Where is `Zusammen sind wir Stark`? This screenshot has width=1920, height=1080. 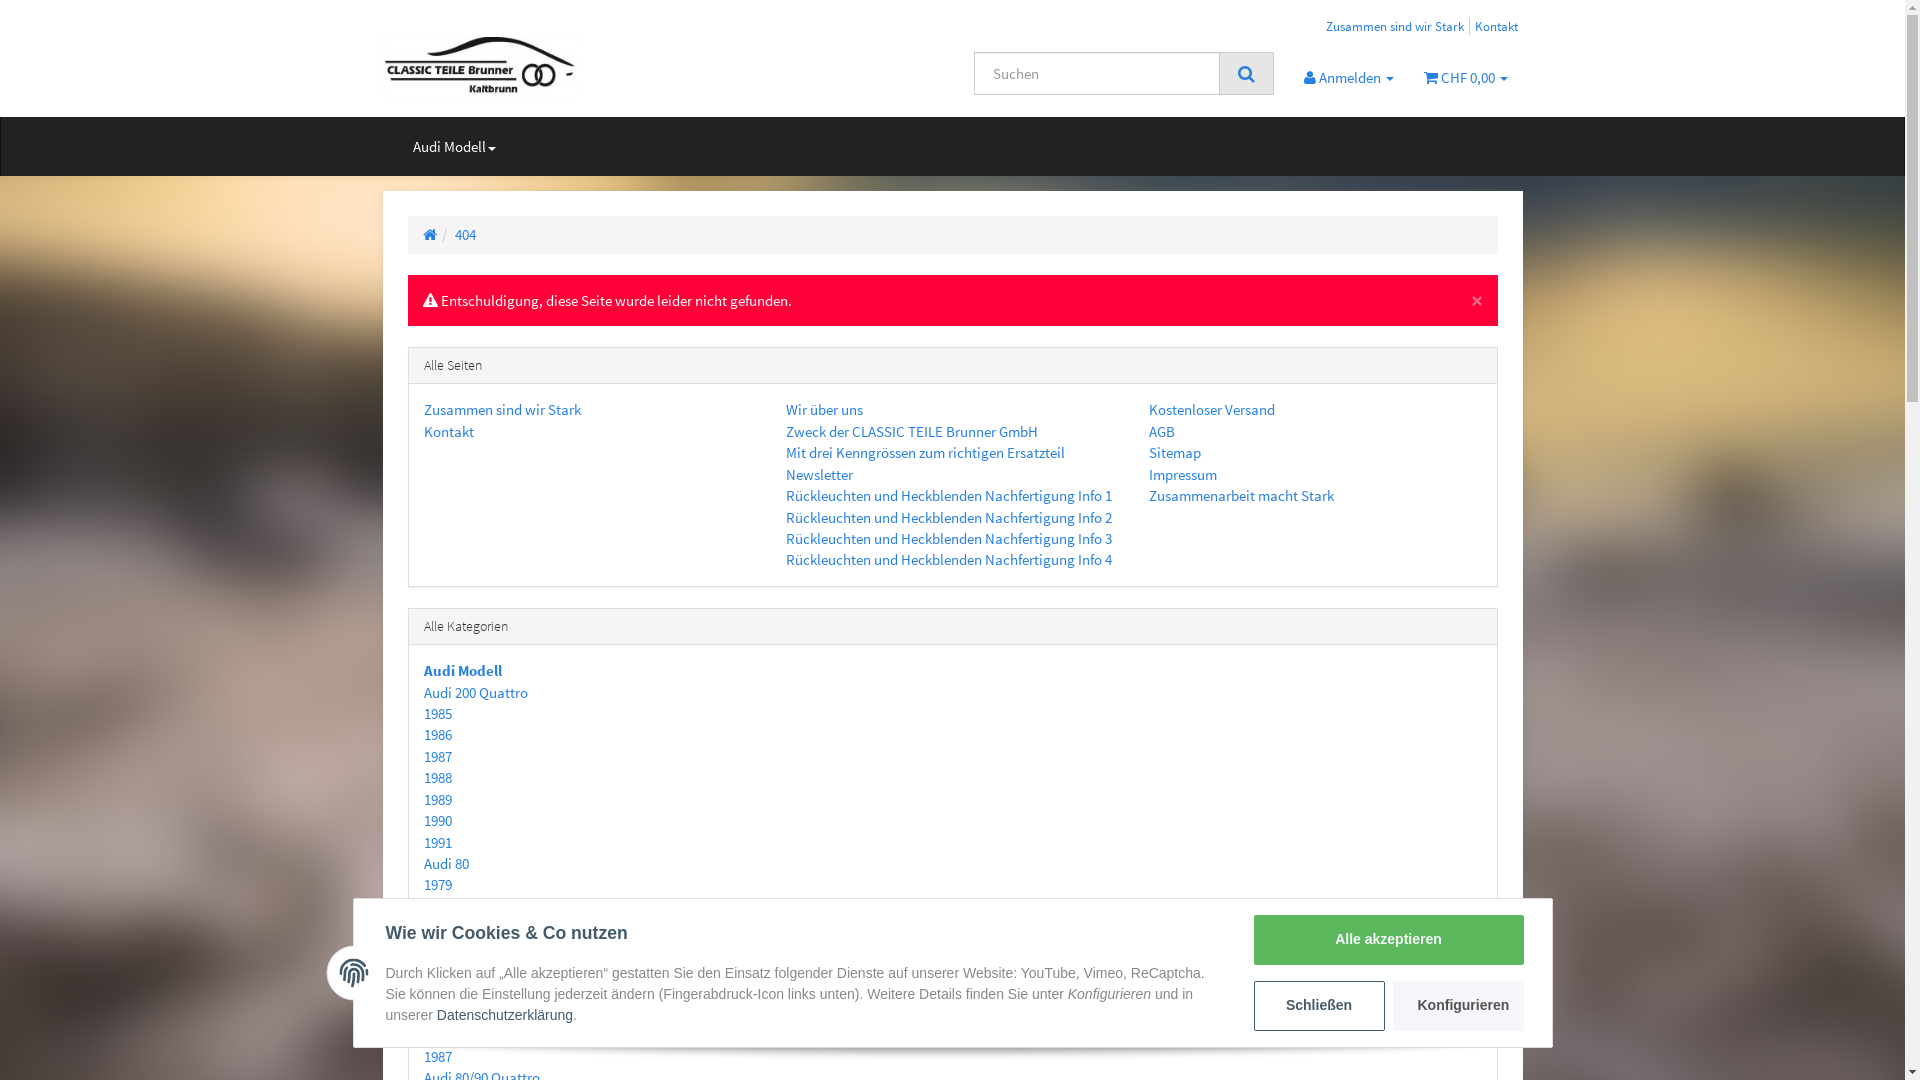 Zusammen sind wir Stark is located at coordinates (1395, 26).